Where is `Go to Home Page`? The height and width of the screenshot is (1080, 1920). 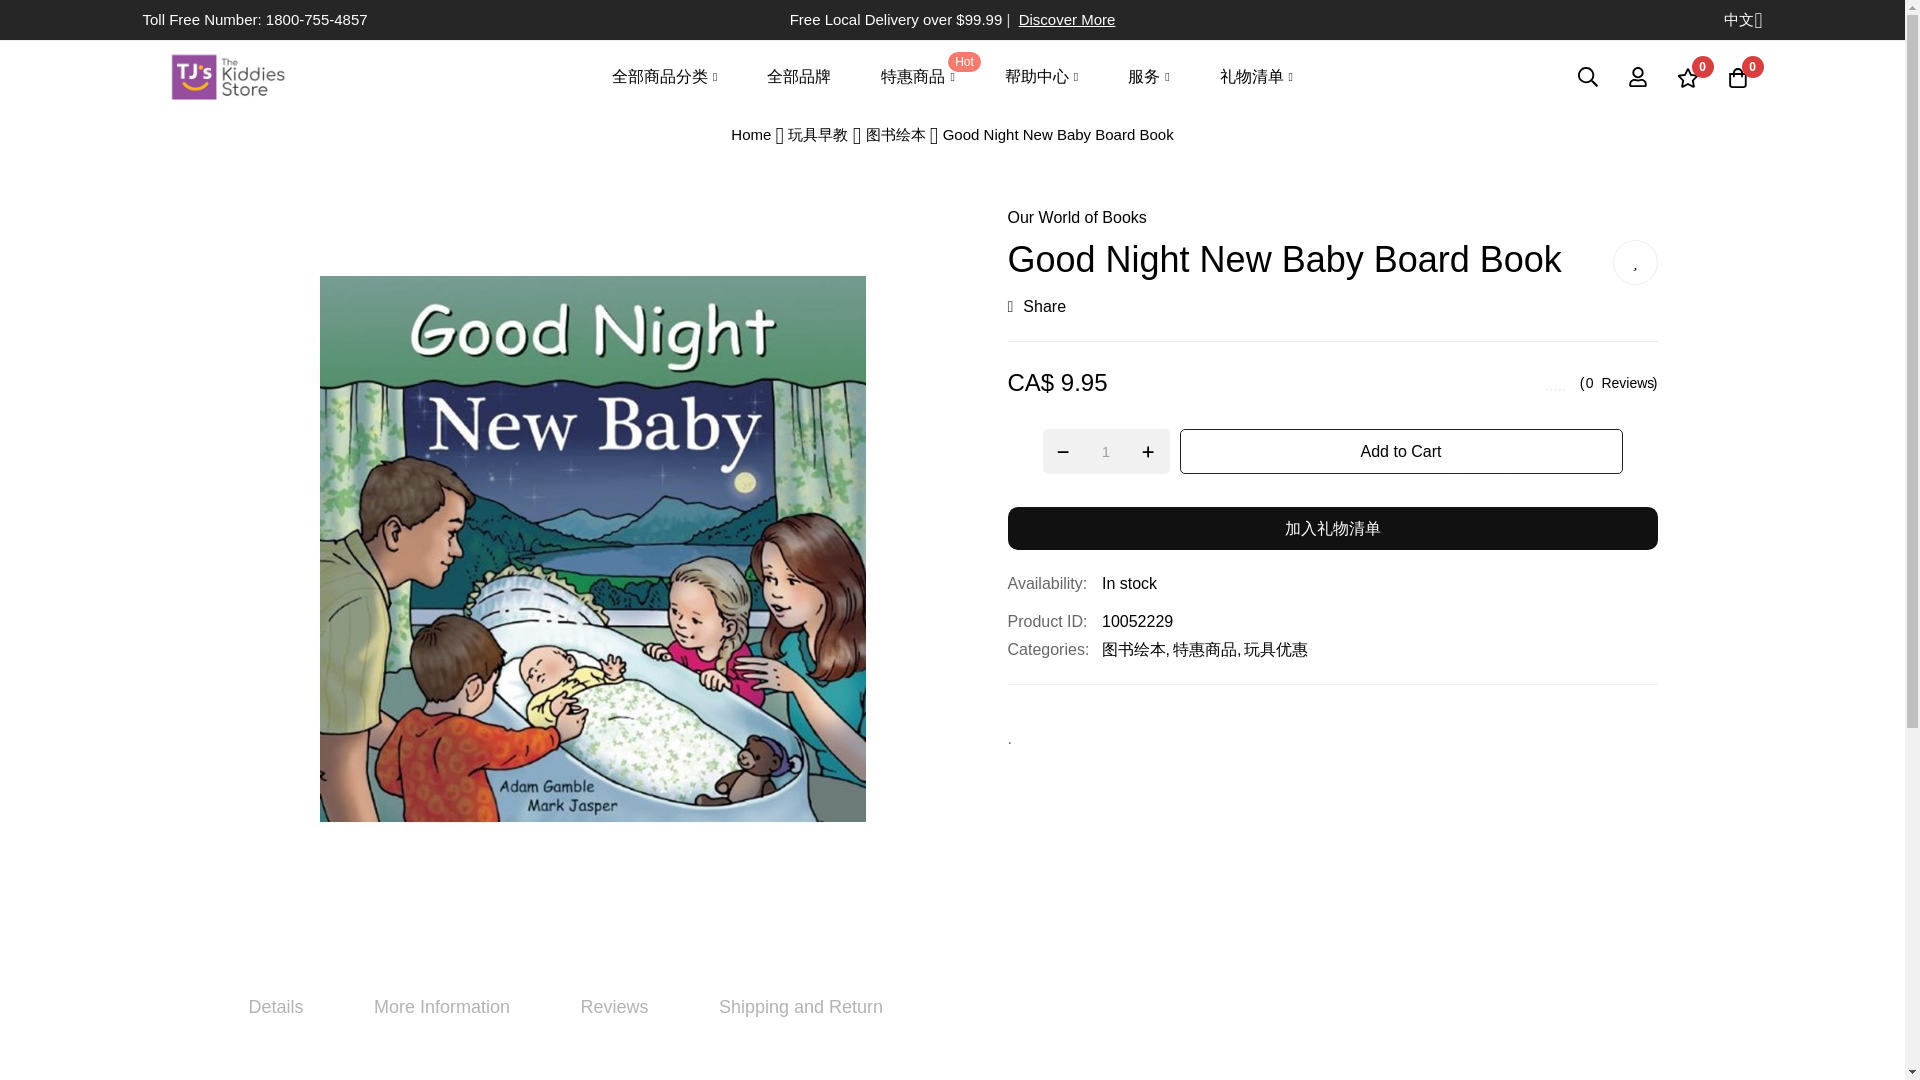 Go to Home Page is located at coordinates (753, 134).